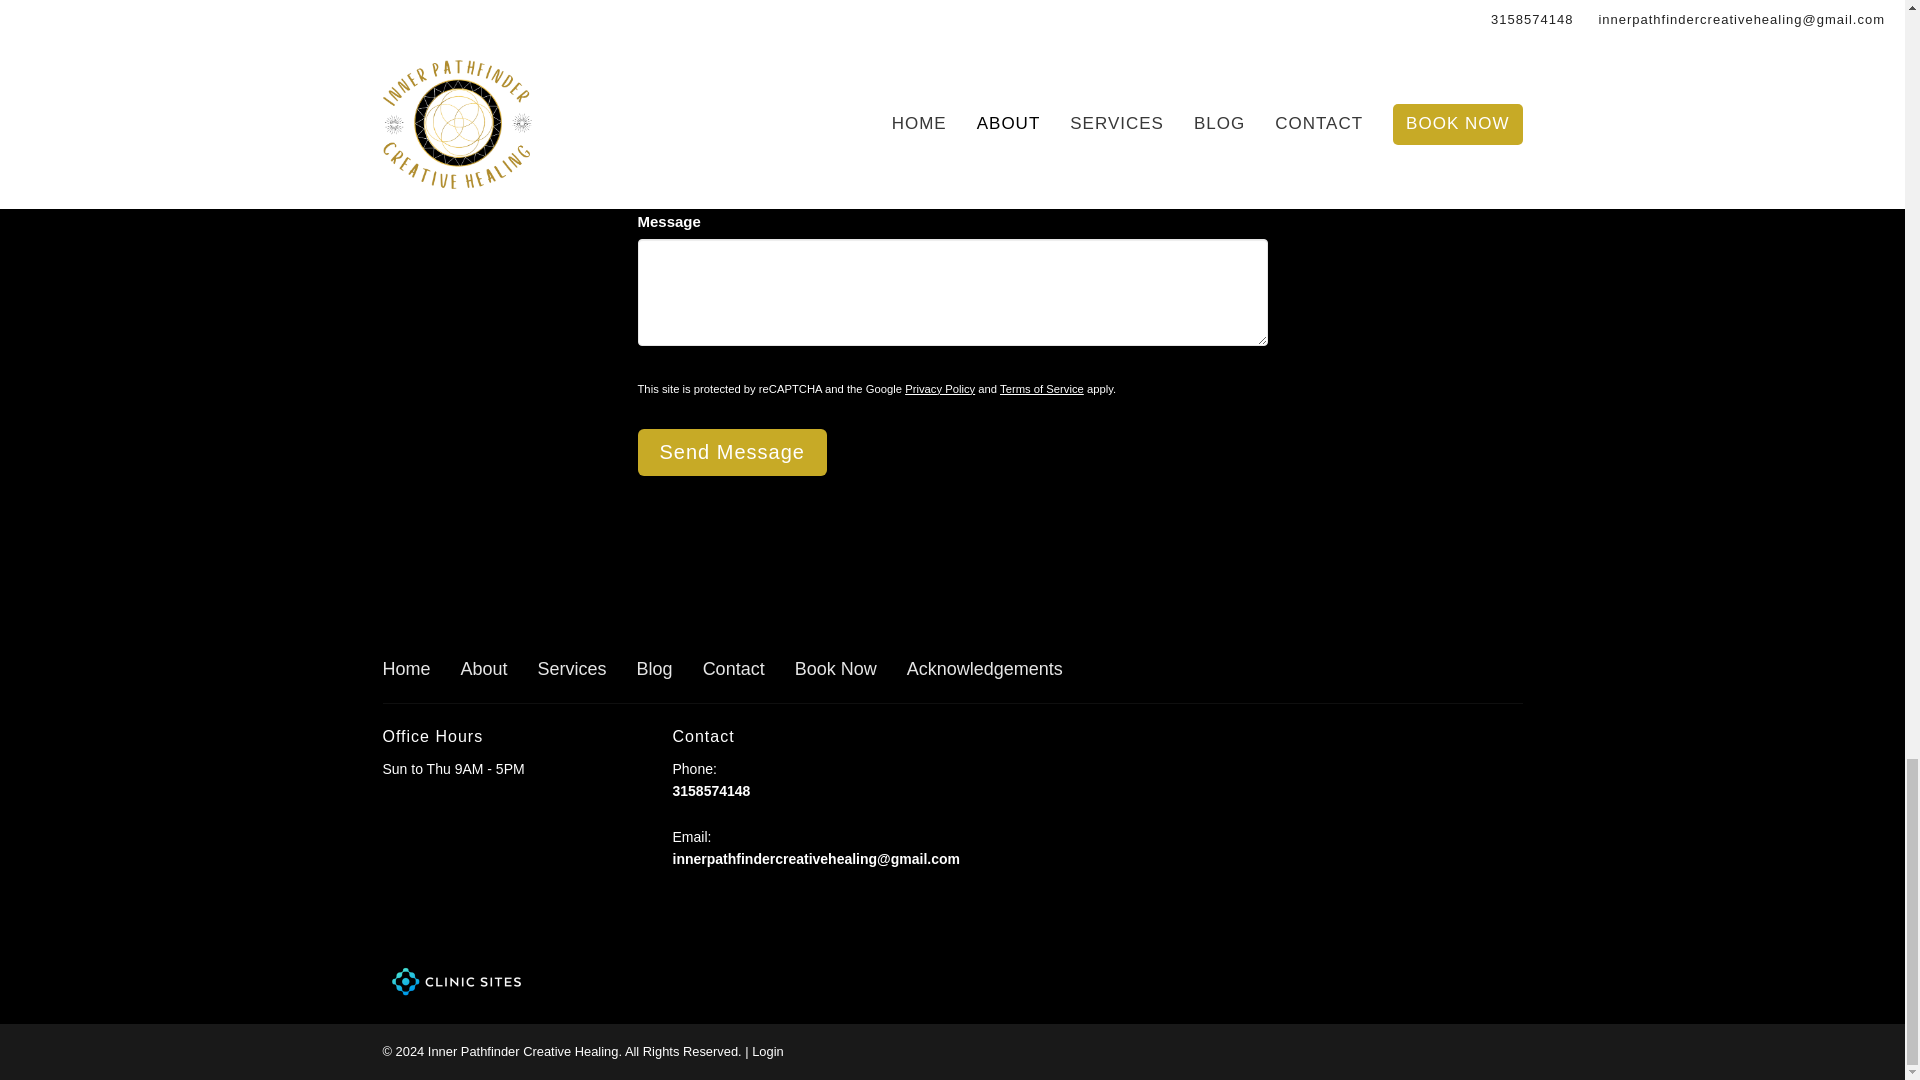 This screenshot has width=1920, height=1080. What do you see at coordinates (1042, 389) in the screenshot?
I see `Terms of Service` at bounding box center [1042, 389].